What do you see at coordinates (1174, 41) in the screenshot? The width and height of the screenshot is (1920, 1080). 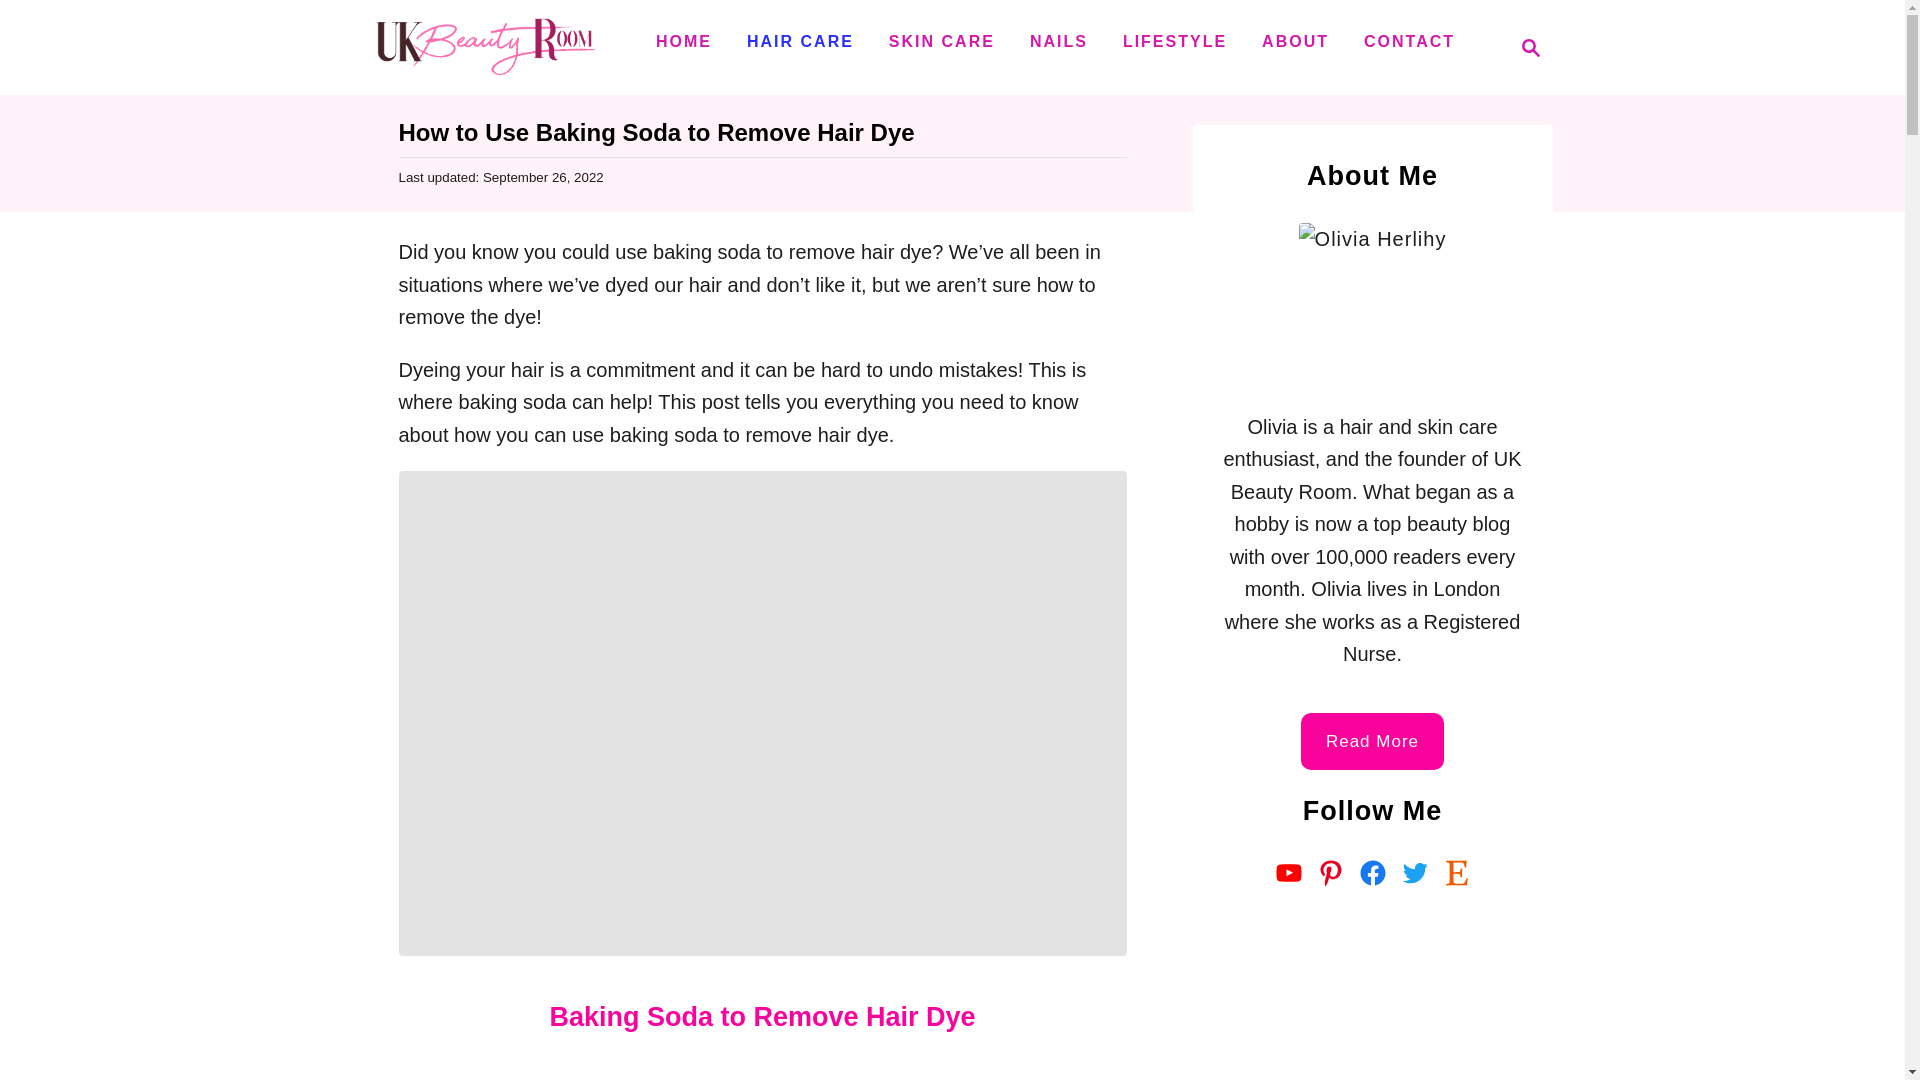 I see `LIFESTYLE` at bounding box center [1174, 41].